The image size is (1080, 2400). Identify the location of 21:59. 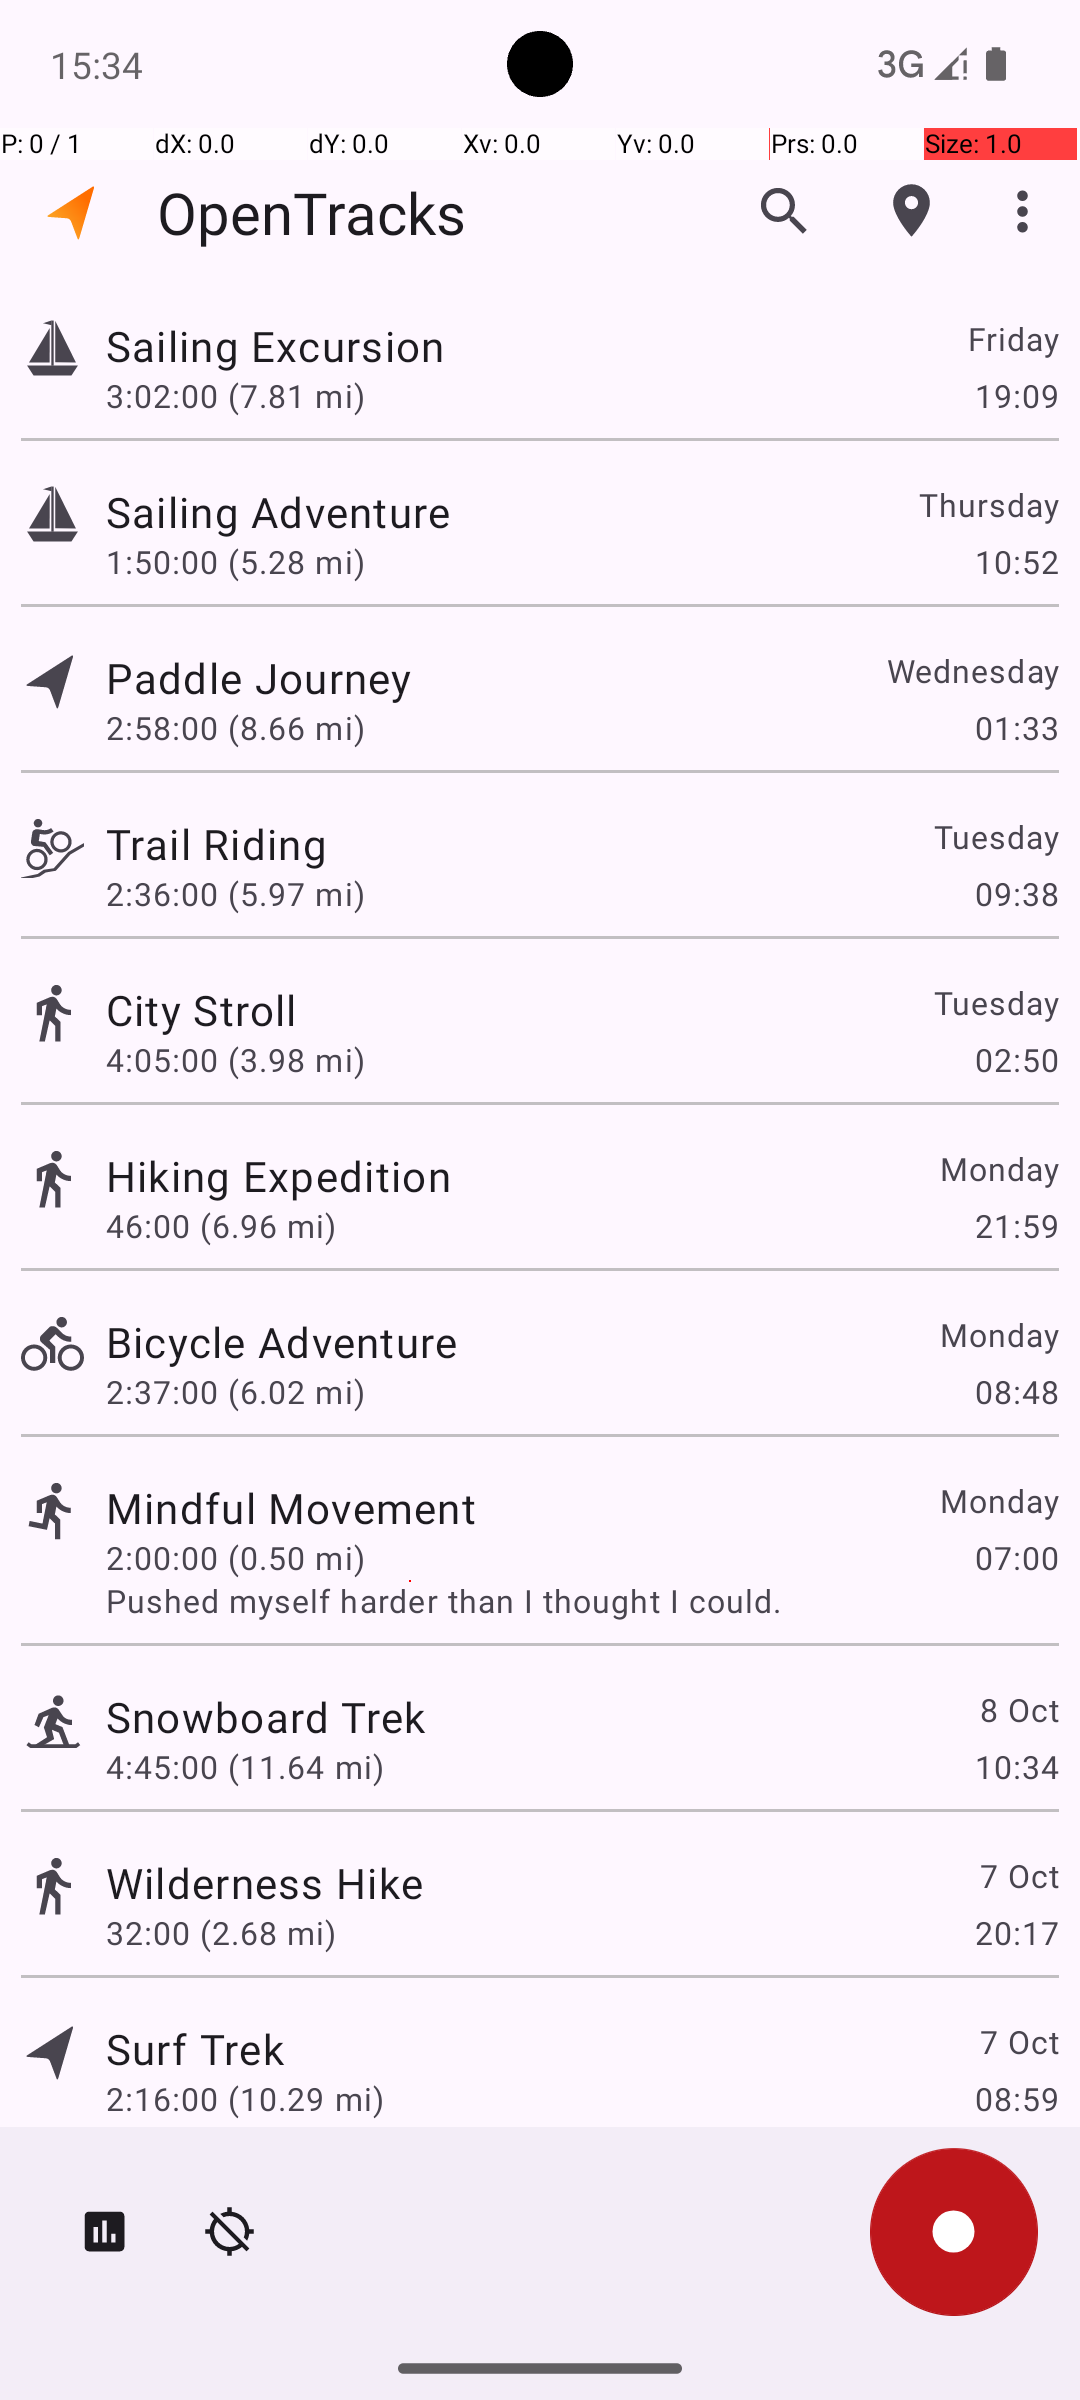
(1016, 1226).